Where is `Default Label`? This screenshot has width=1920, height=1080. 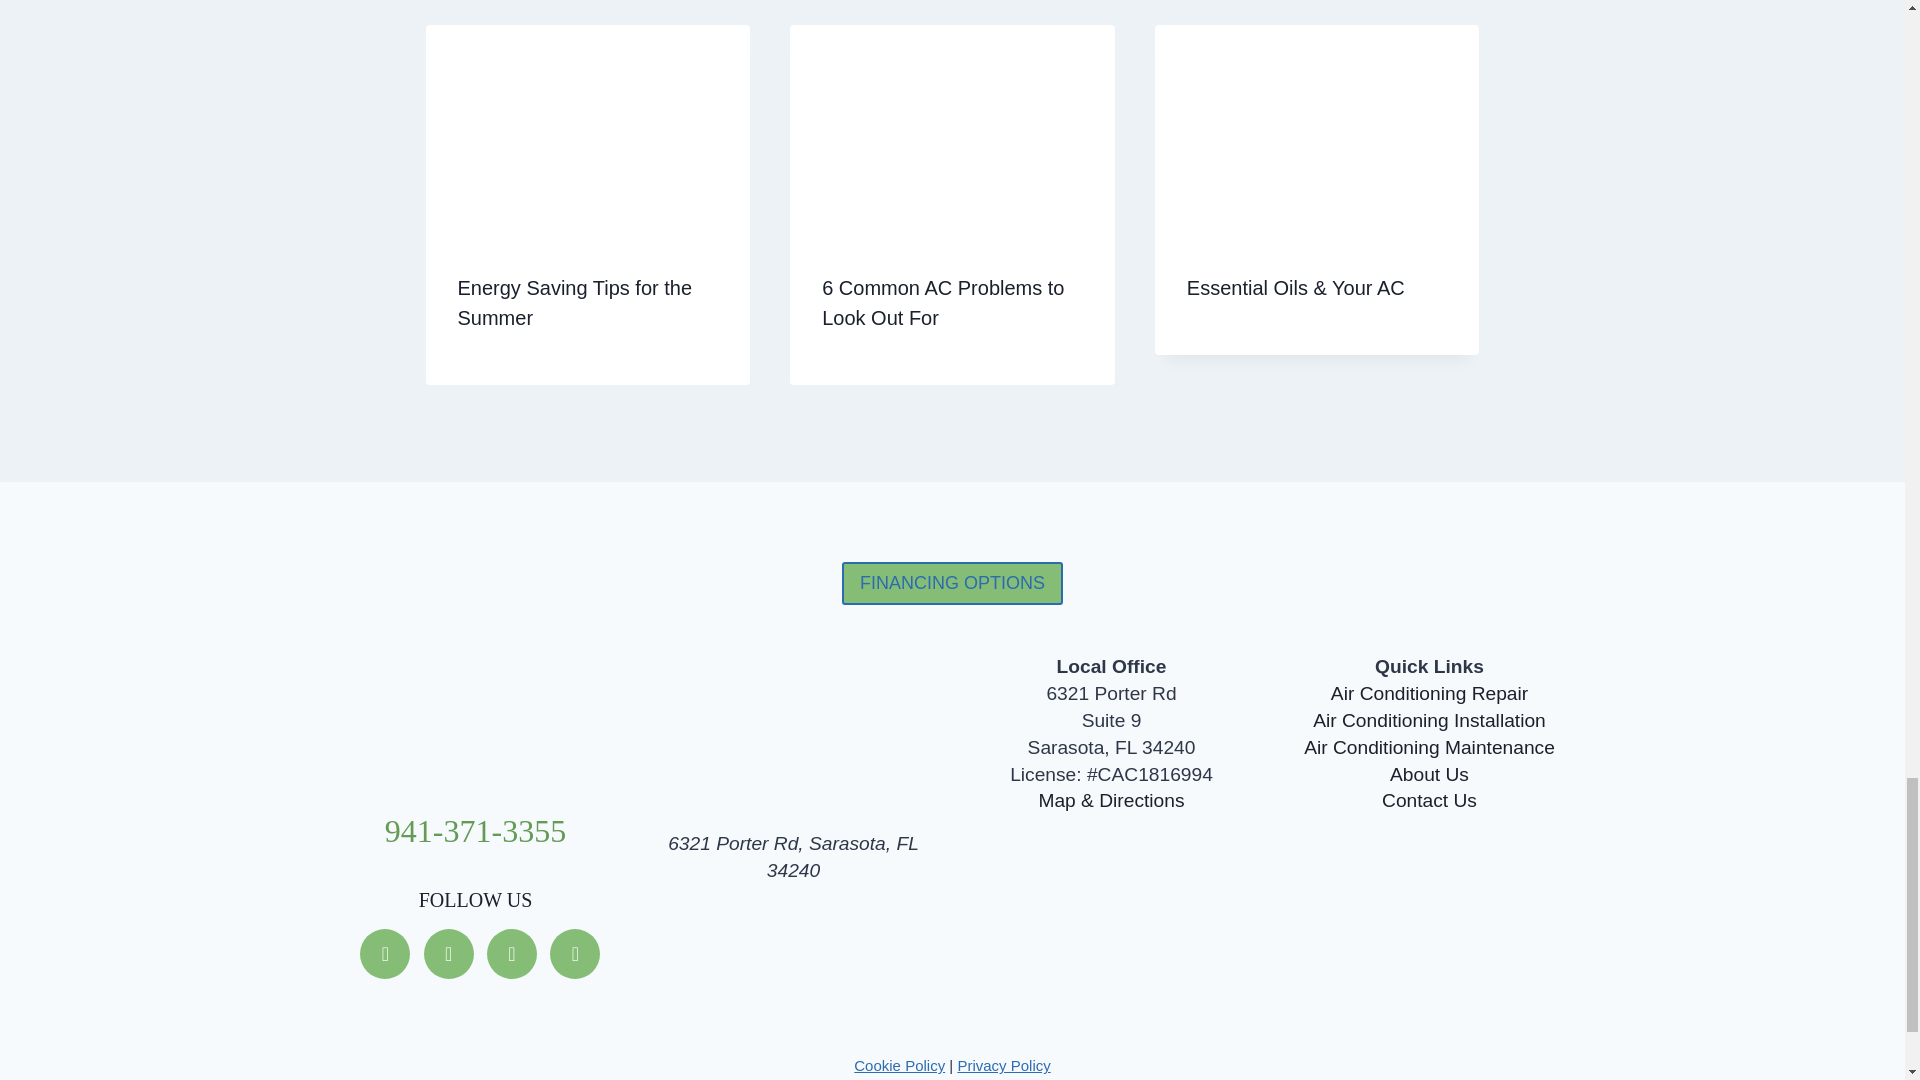 Default Label is located at coordinates (574, 952).